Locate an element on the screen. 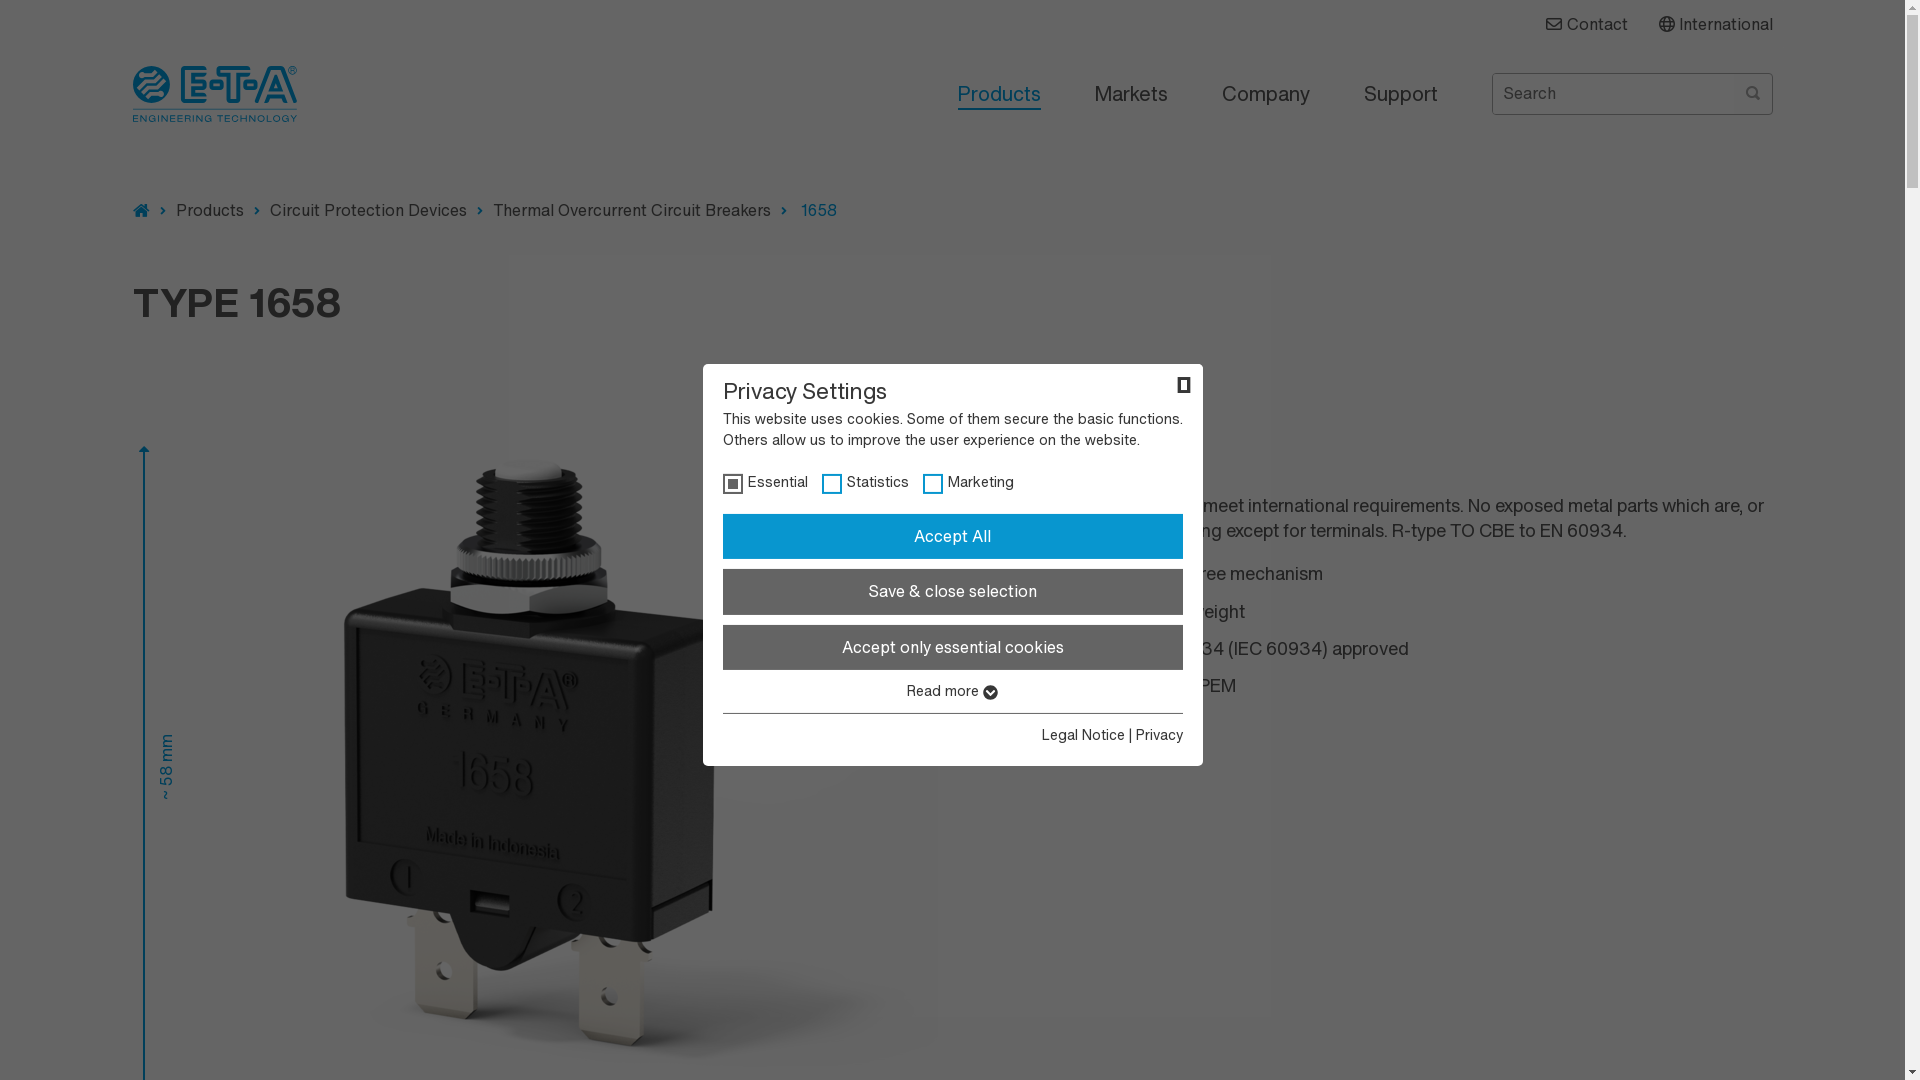 The image size is (1920, 1080). Products is located at coordinates (140, 212).